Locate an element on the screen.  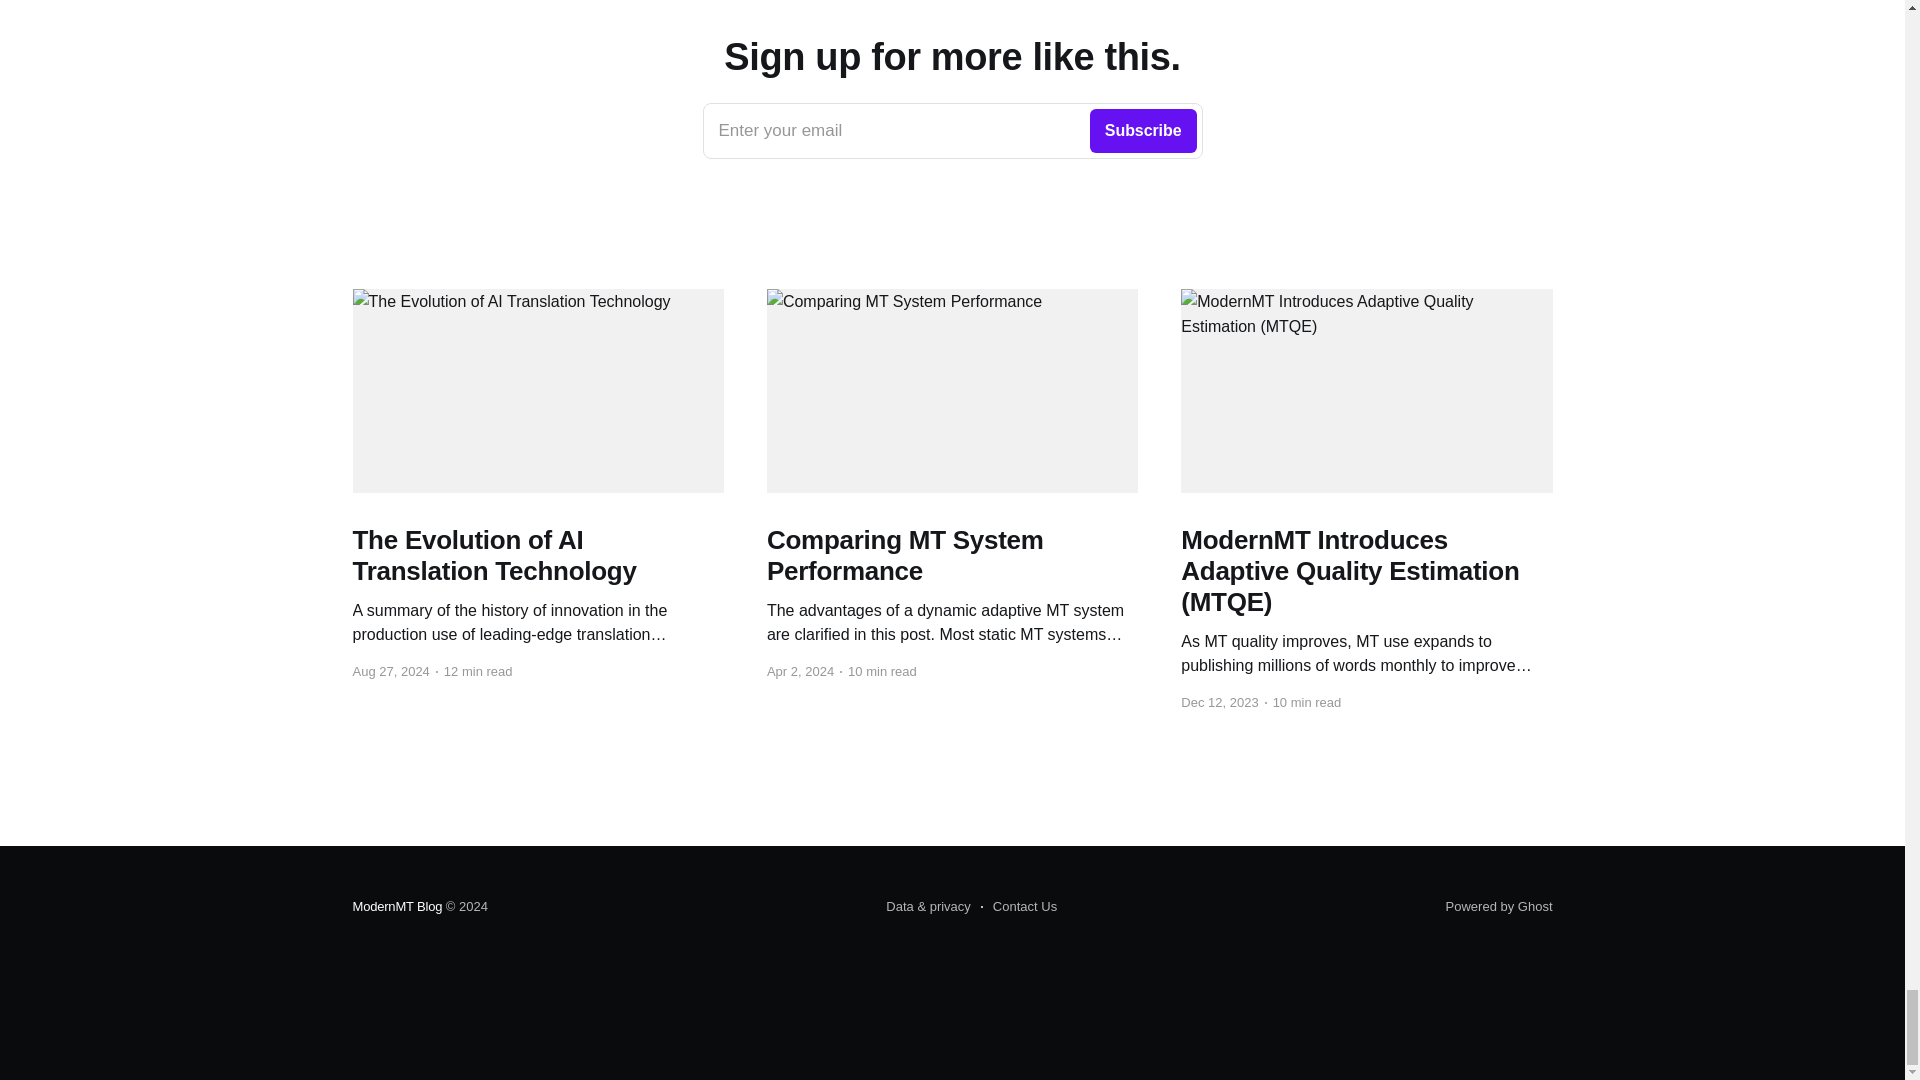
ModernMT Blog is located at coordinates (1019, 907).